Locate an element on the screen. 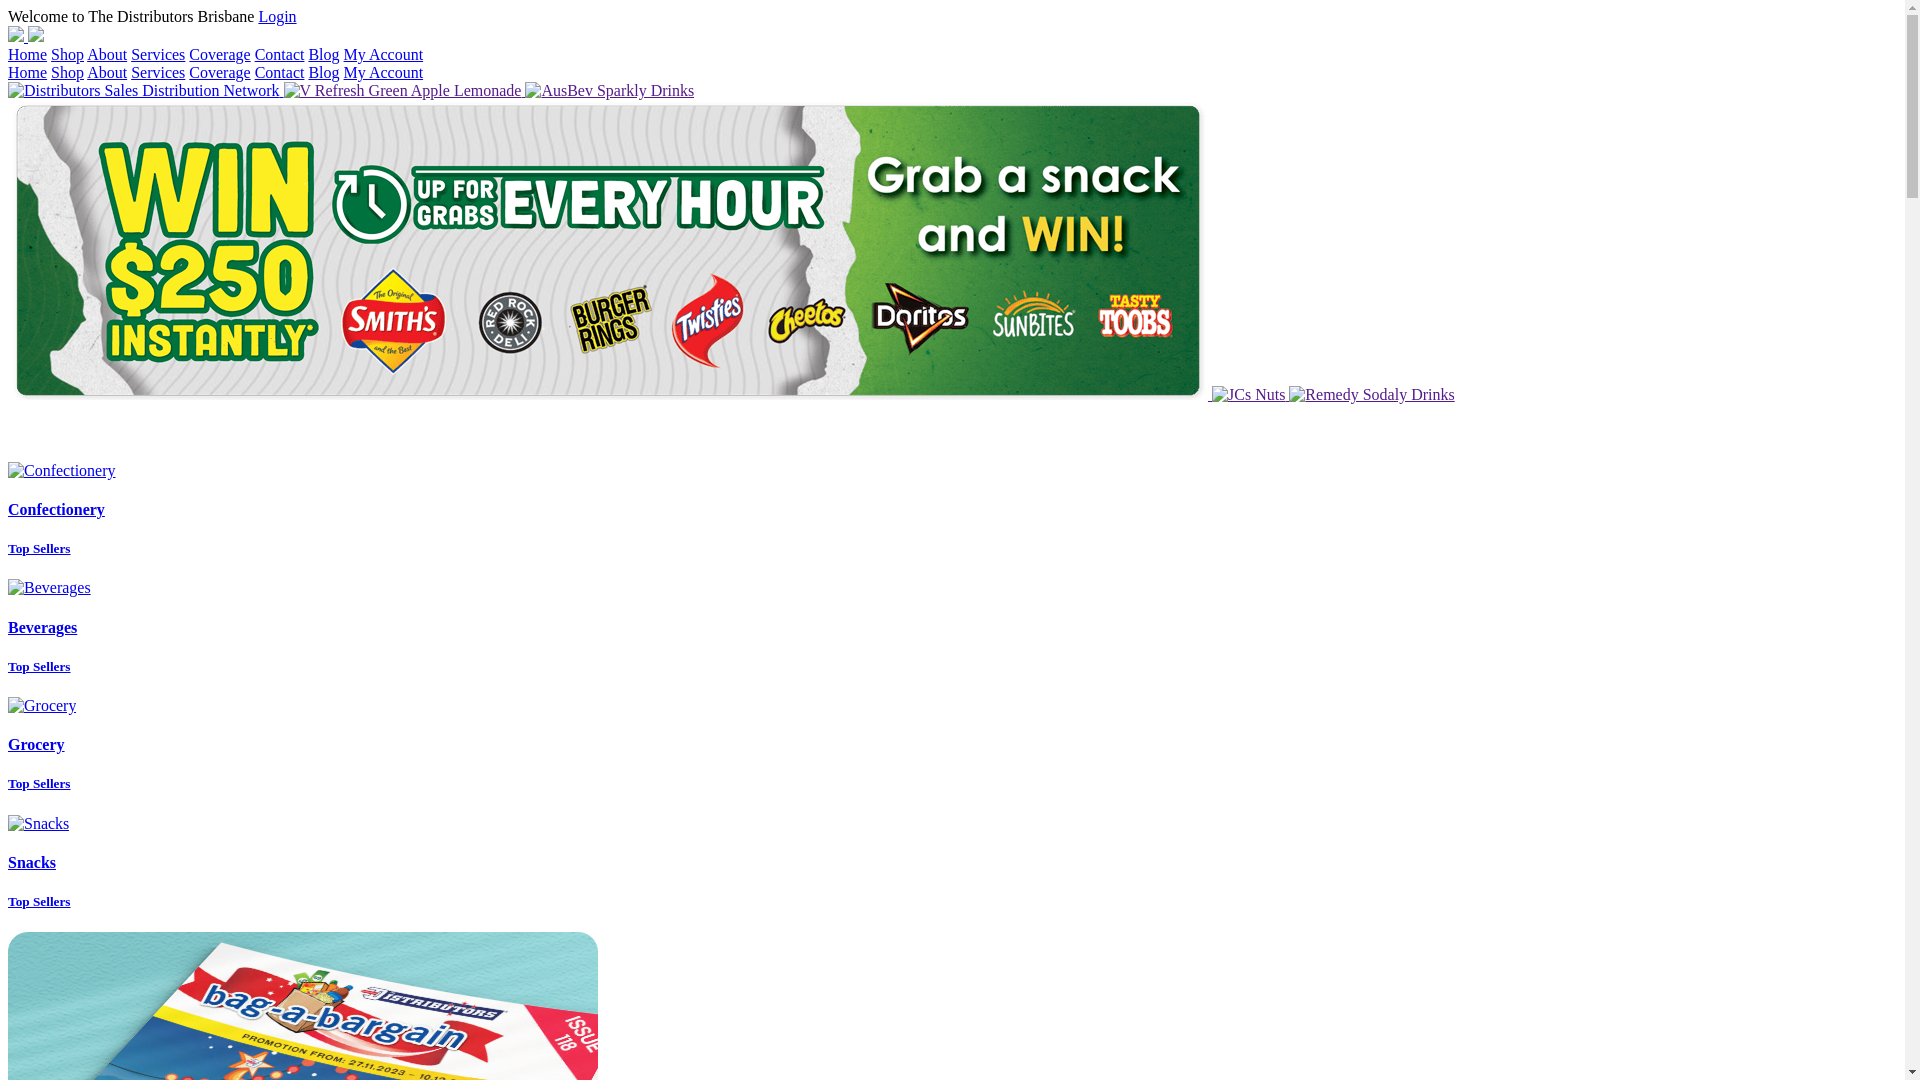  About is located at coordinates (107, 72).